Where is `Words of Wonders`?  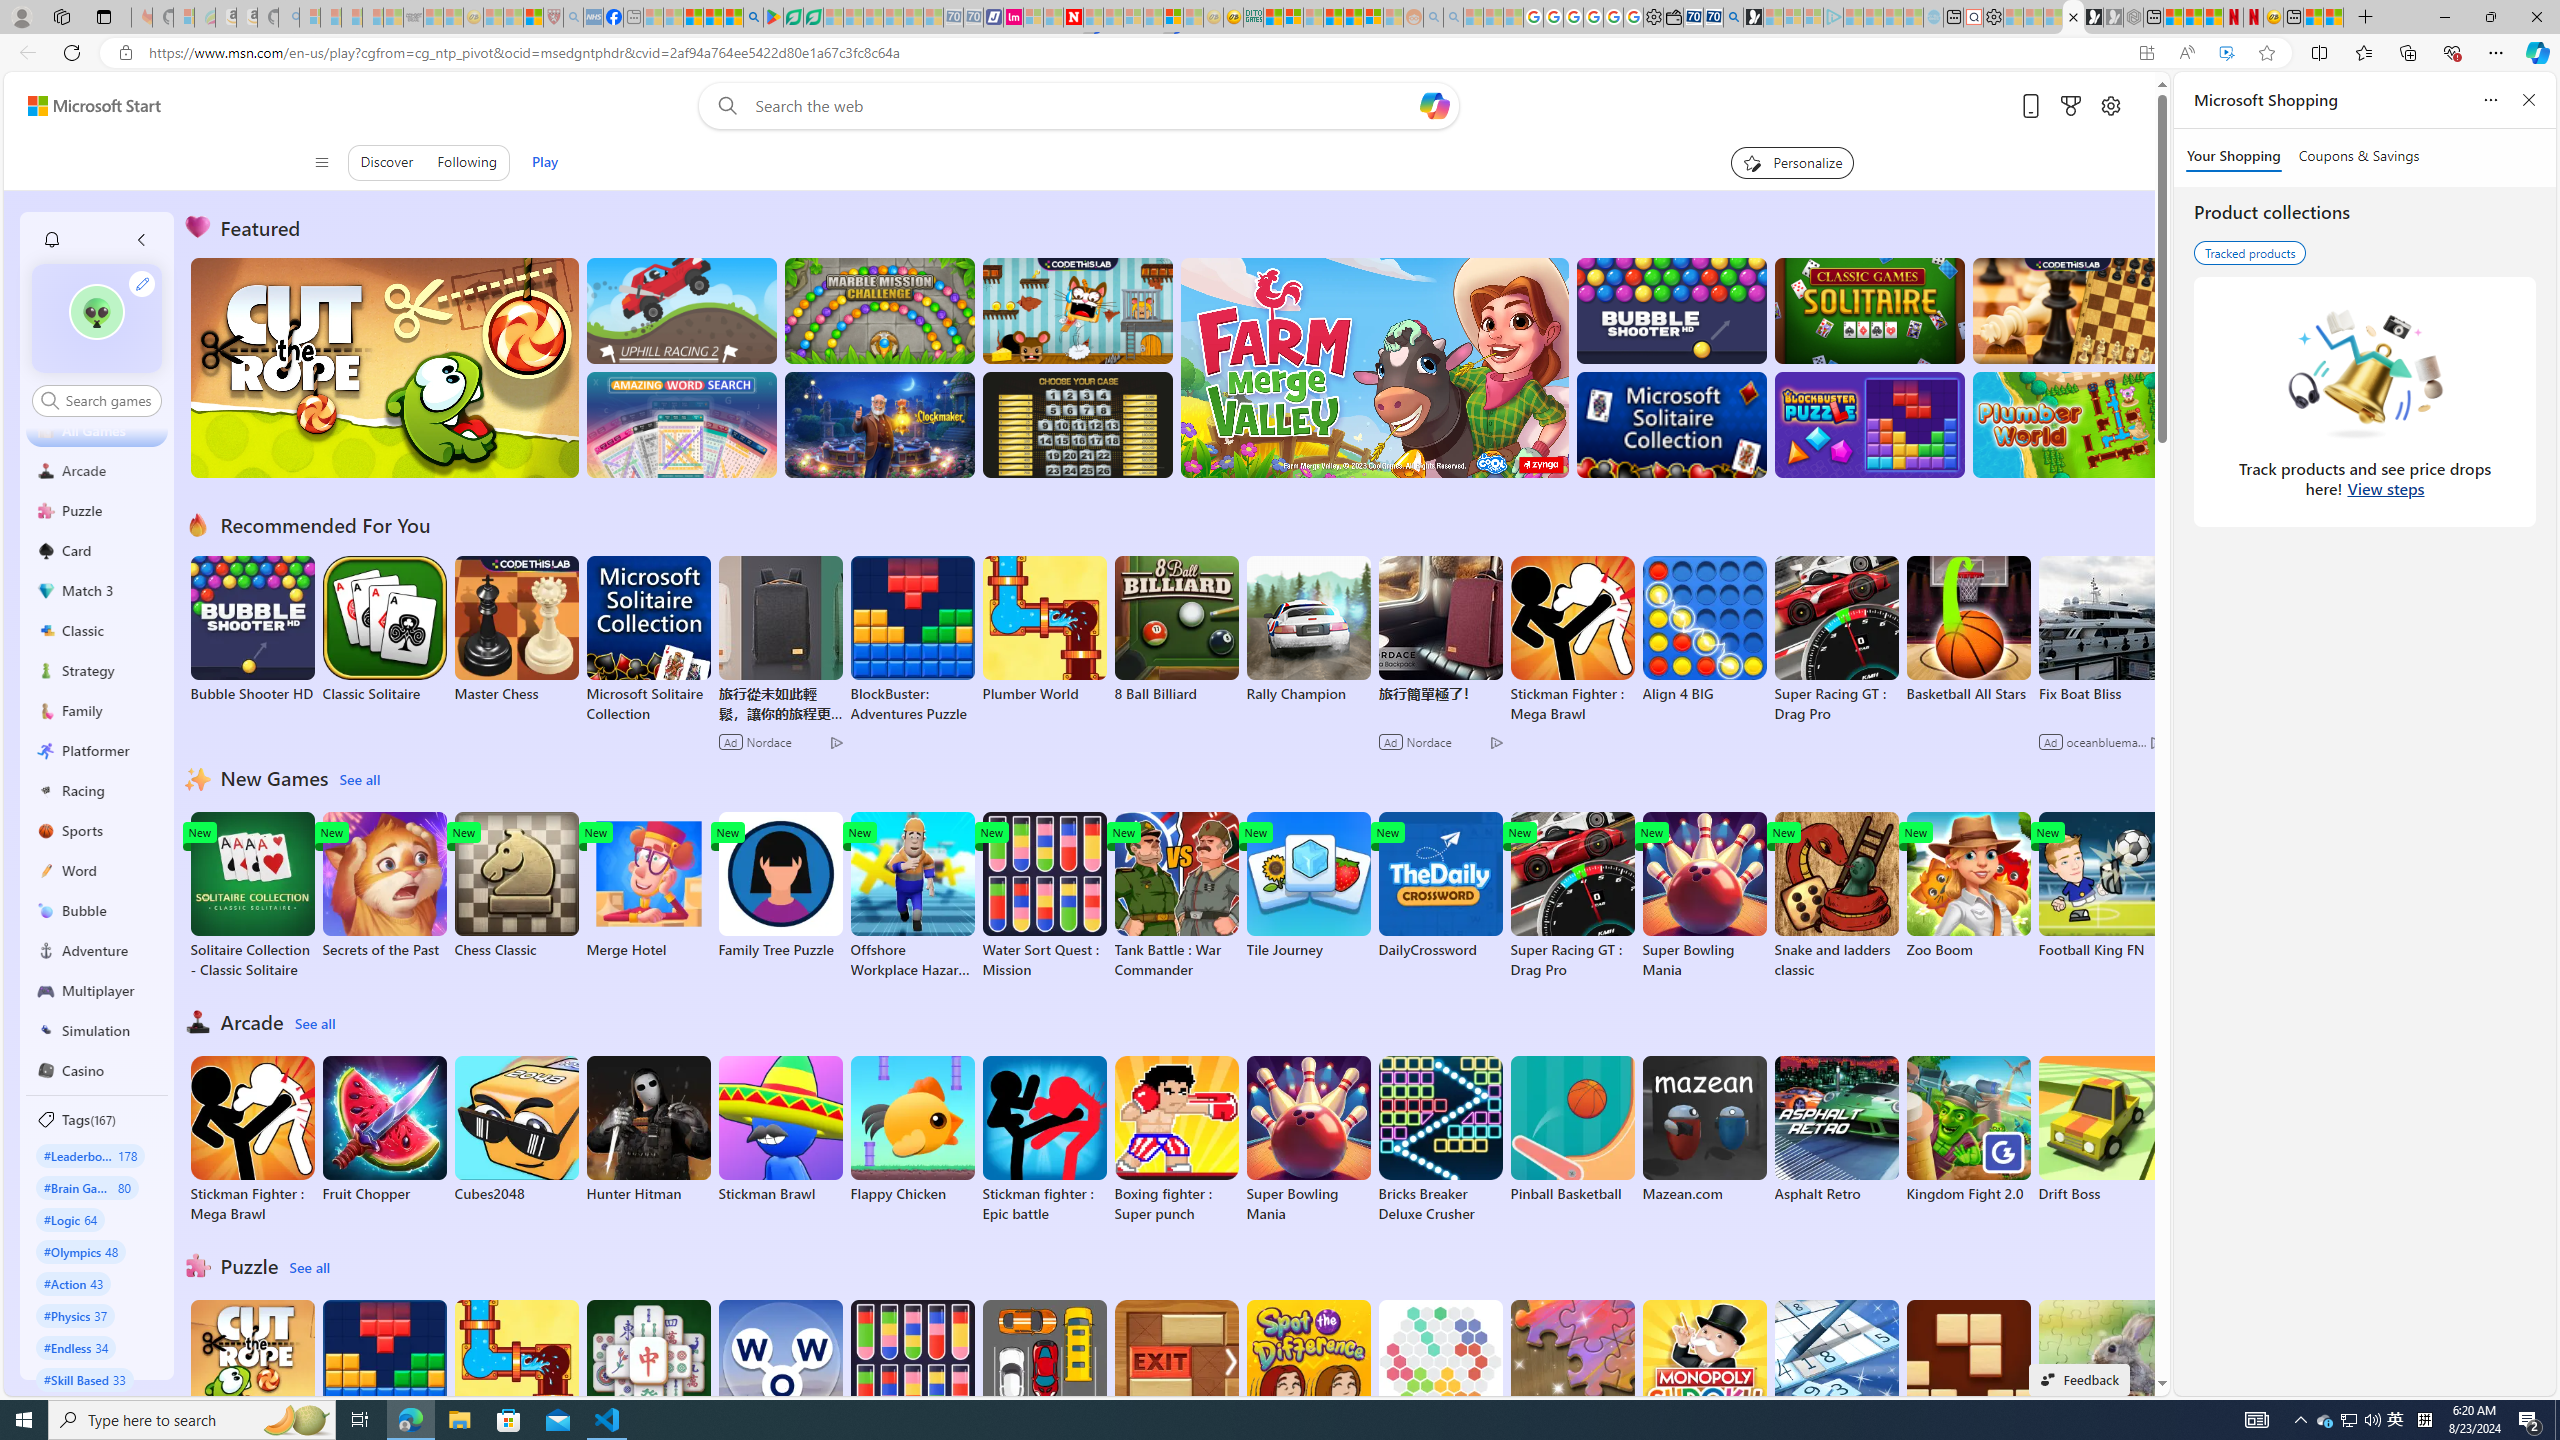 Words of Wonders is located at coordinates (779, 1374).